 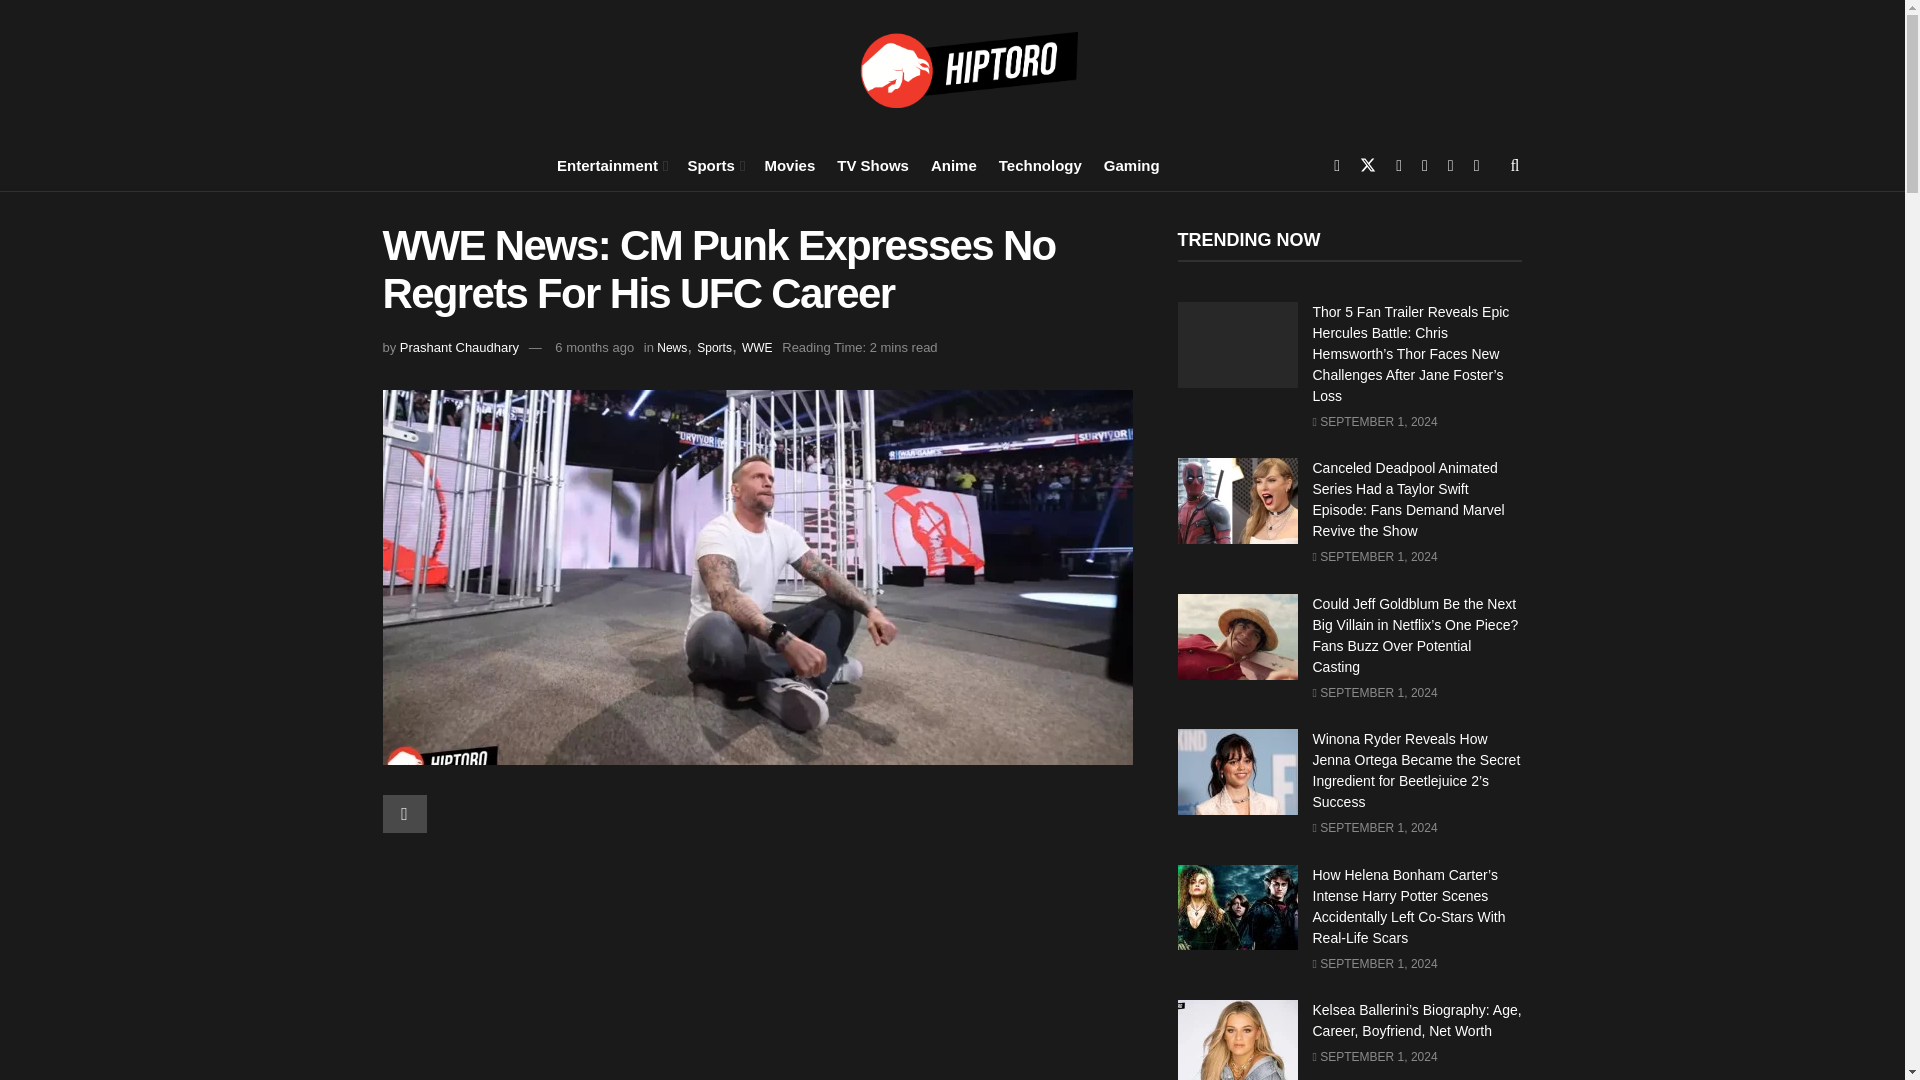 What do you see at coordinates (954, 164) in the screenshot?
I see `Anime` at bounding box center [954, 164].